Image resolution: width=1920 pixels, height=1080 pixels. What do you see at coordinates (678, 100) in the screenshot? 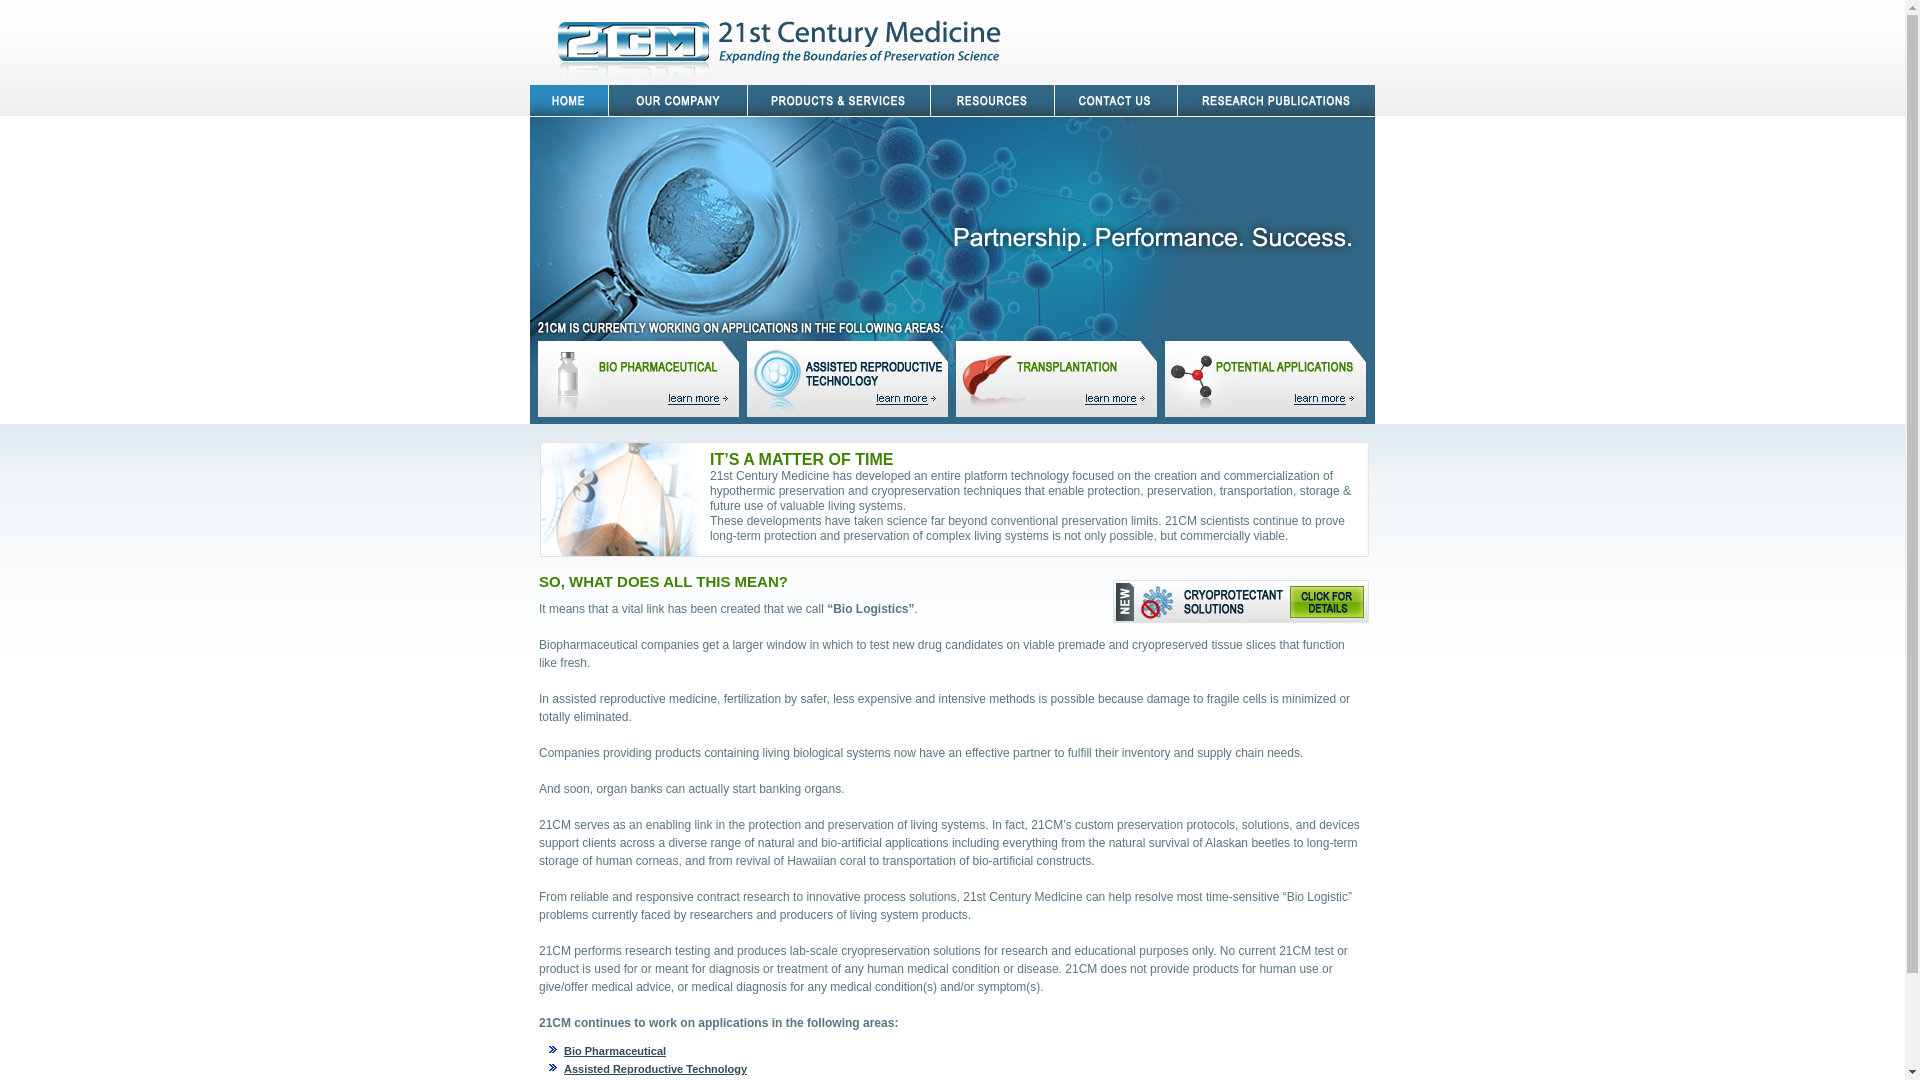
I see `Our Company` at bounding box center [678, 100].